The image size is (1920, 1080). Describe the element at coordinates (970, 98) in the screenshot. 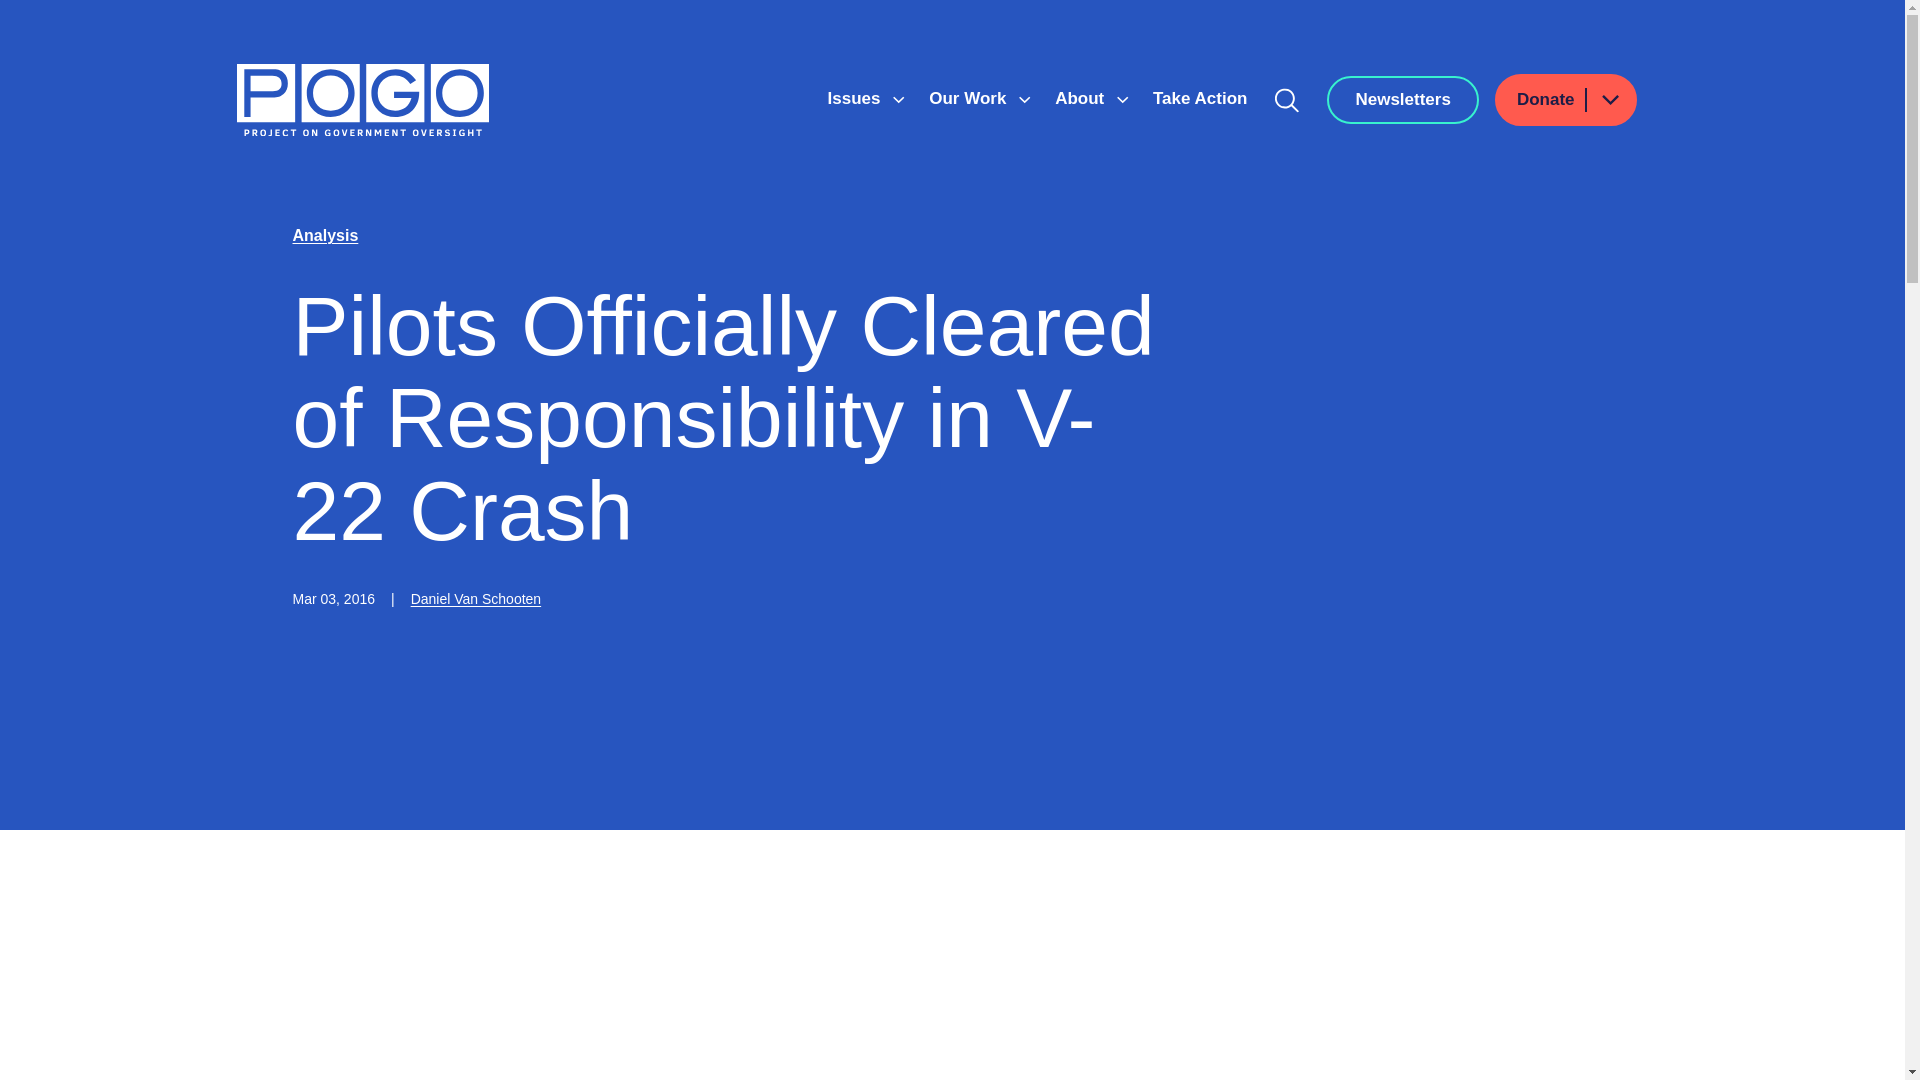

I see `Our Work` at that location.